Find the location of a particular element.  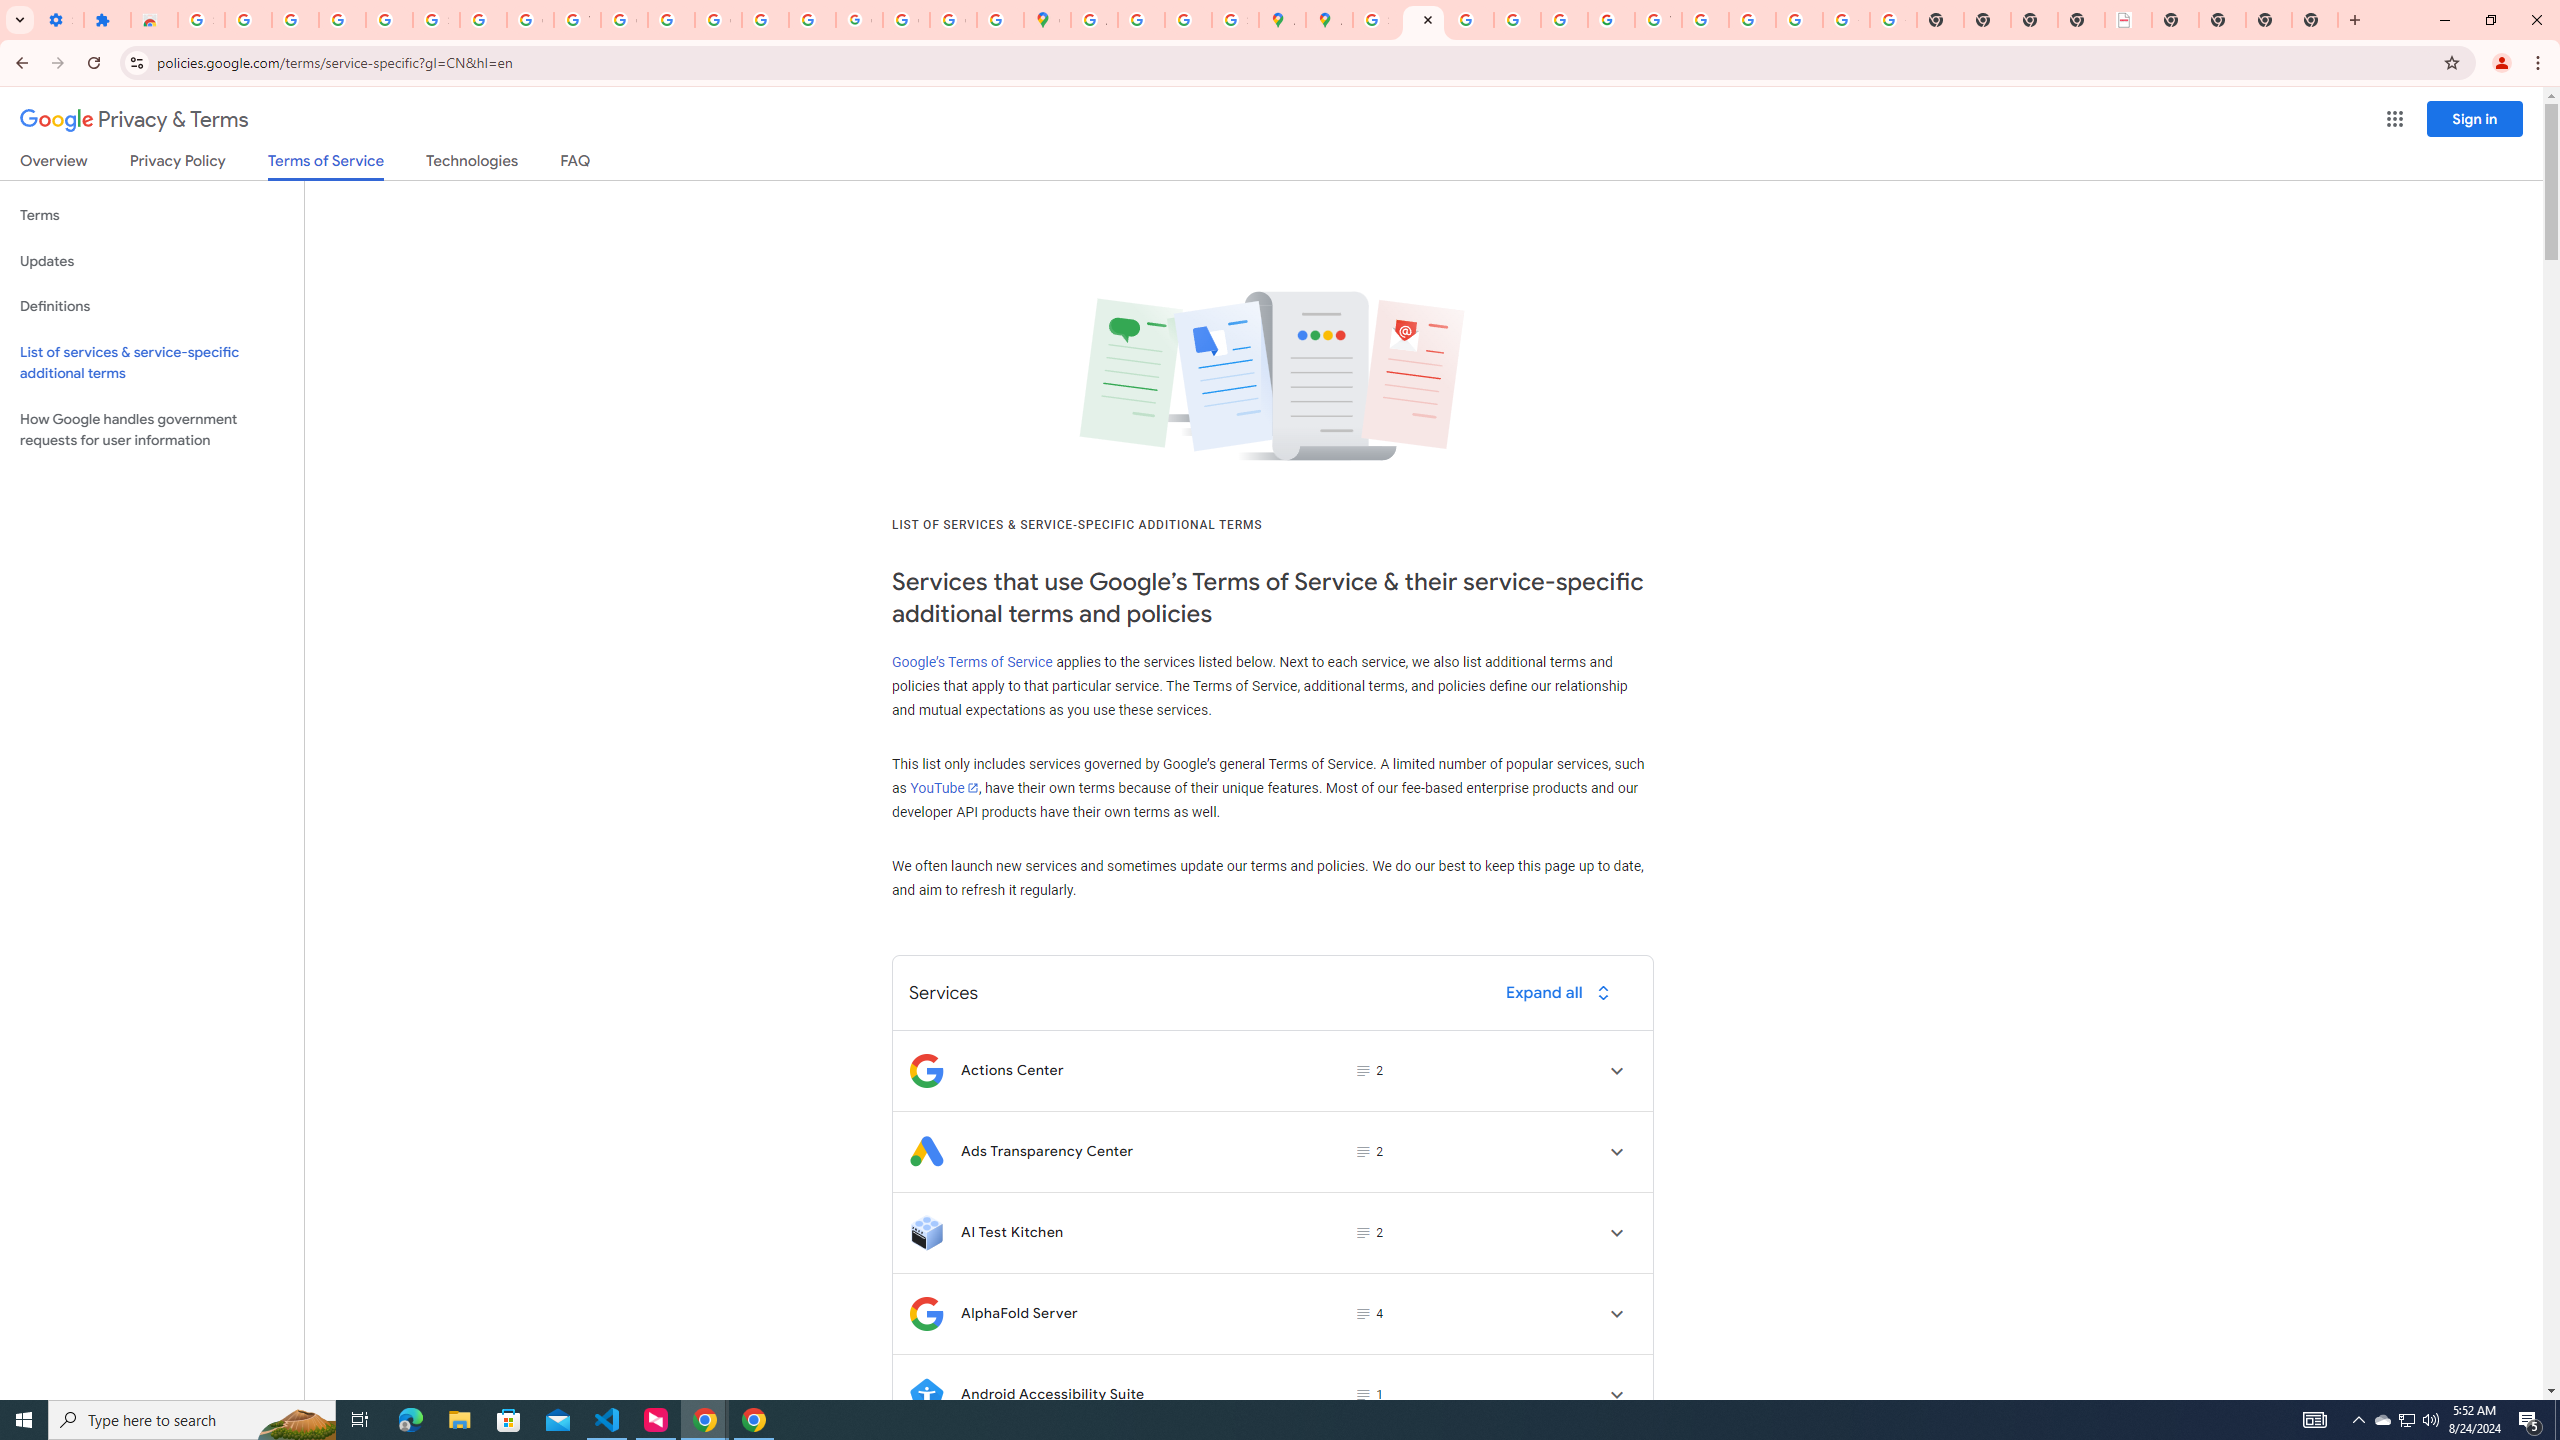

YouTube is located at coordinates (1658, 20).